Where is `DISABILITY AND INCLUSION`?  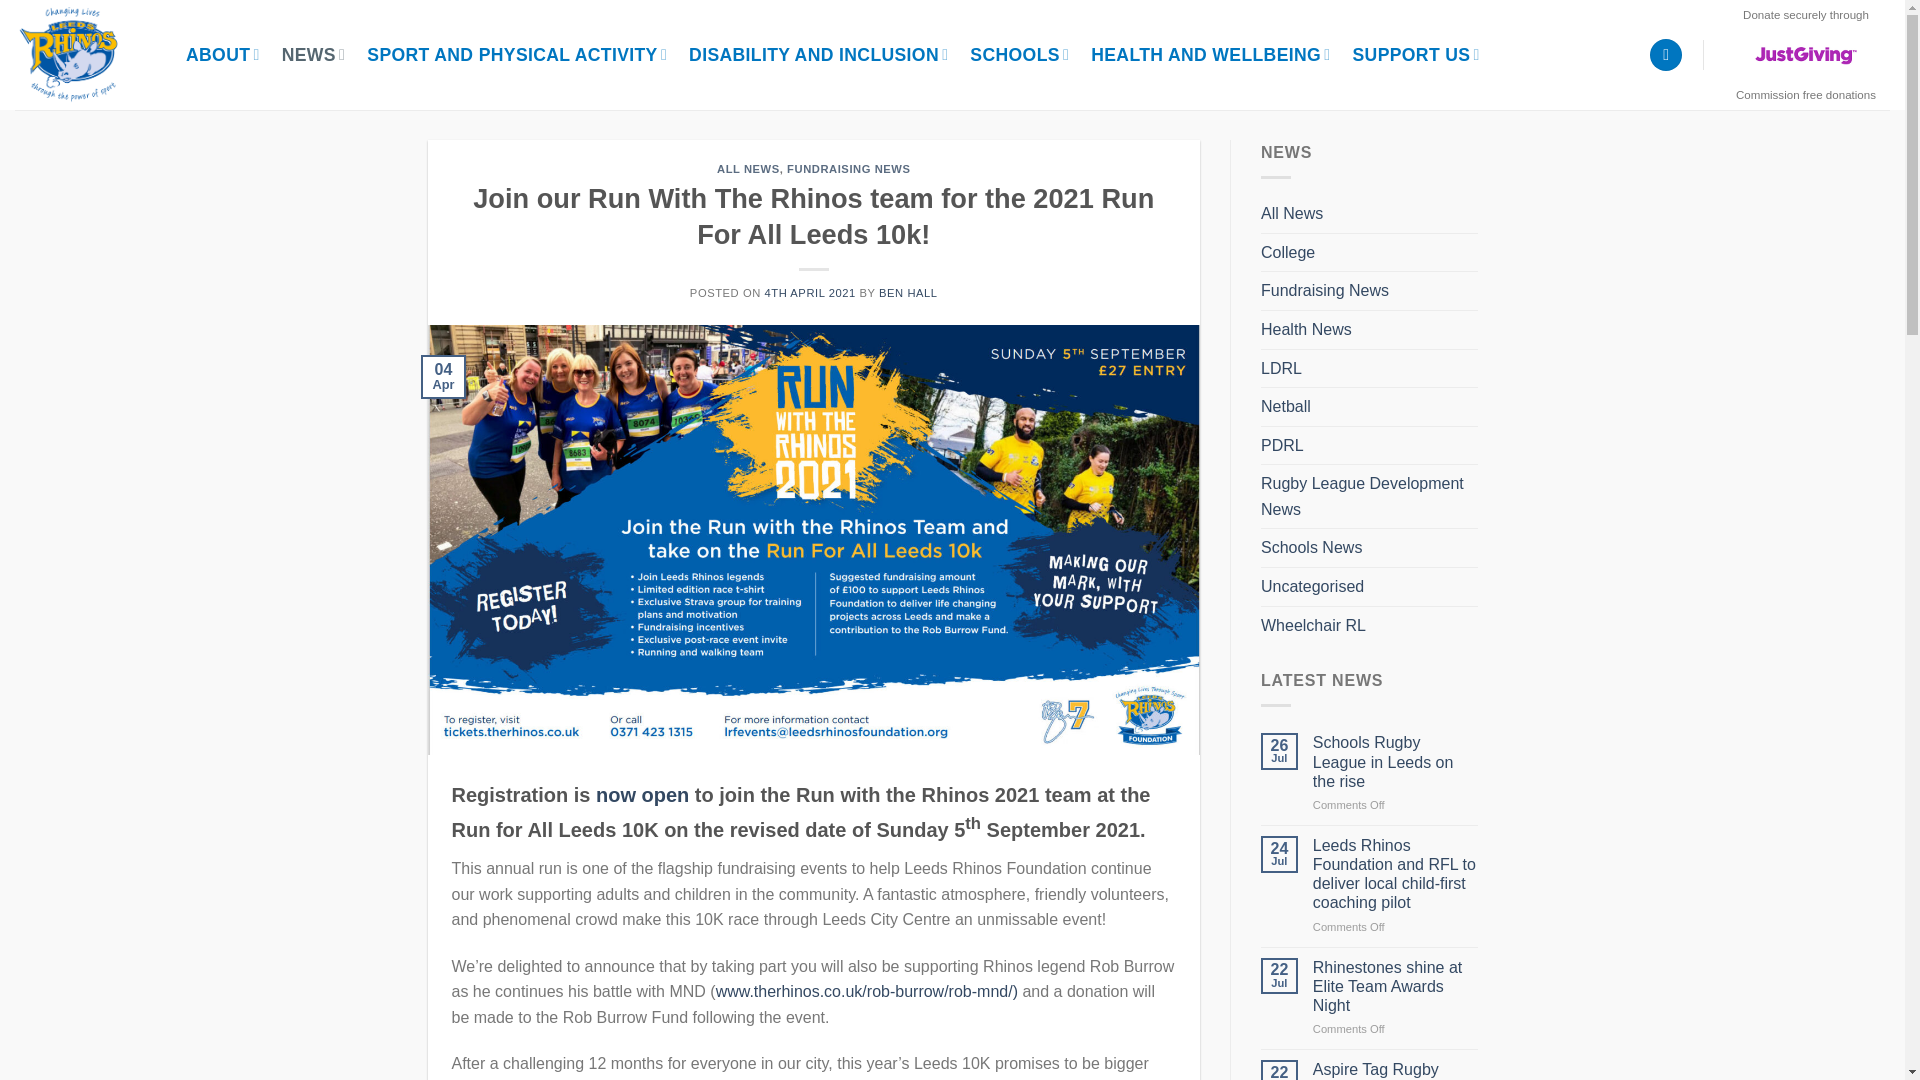
DISABILITY AND INCLUSION is located at coordinates (818, 54).